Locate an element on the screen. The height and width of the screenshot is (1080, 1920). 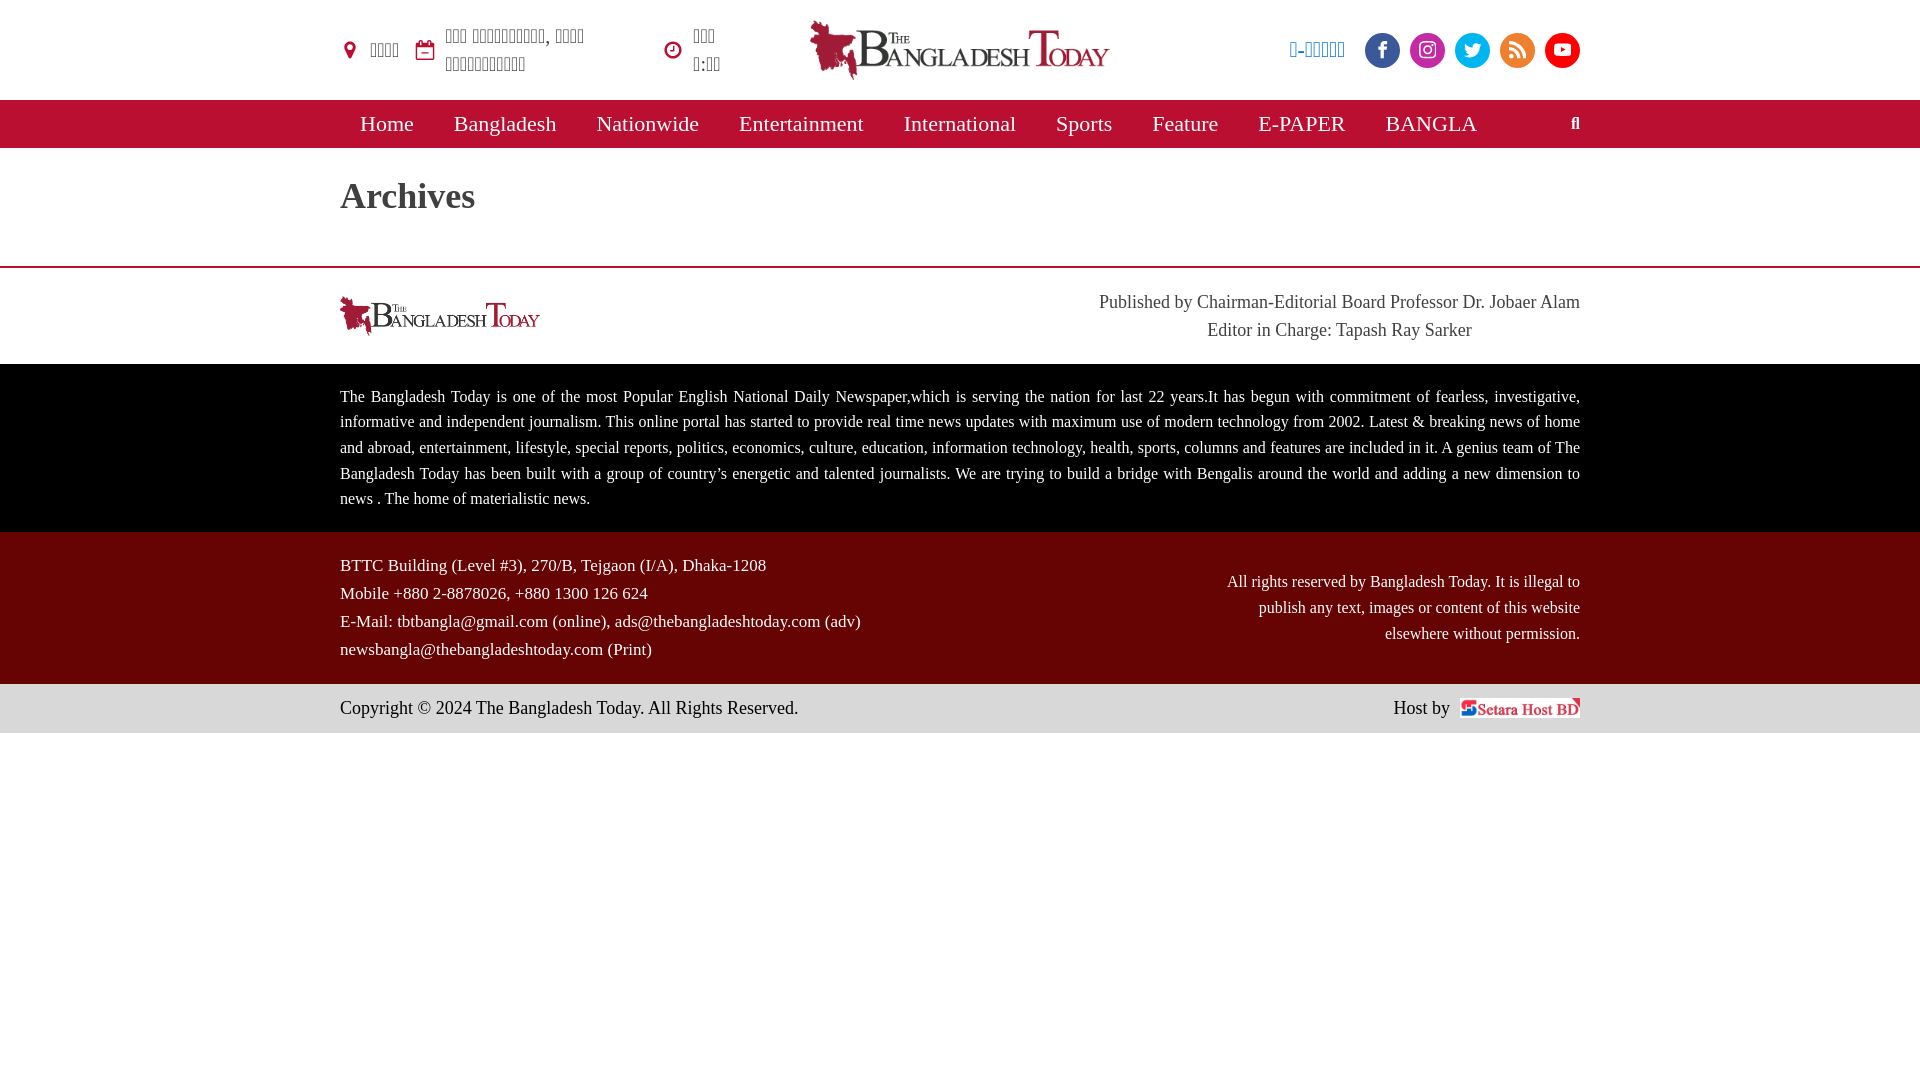
Home is located at coordinates (386, 124).